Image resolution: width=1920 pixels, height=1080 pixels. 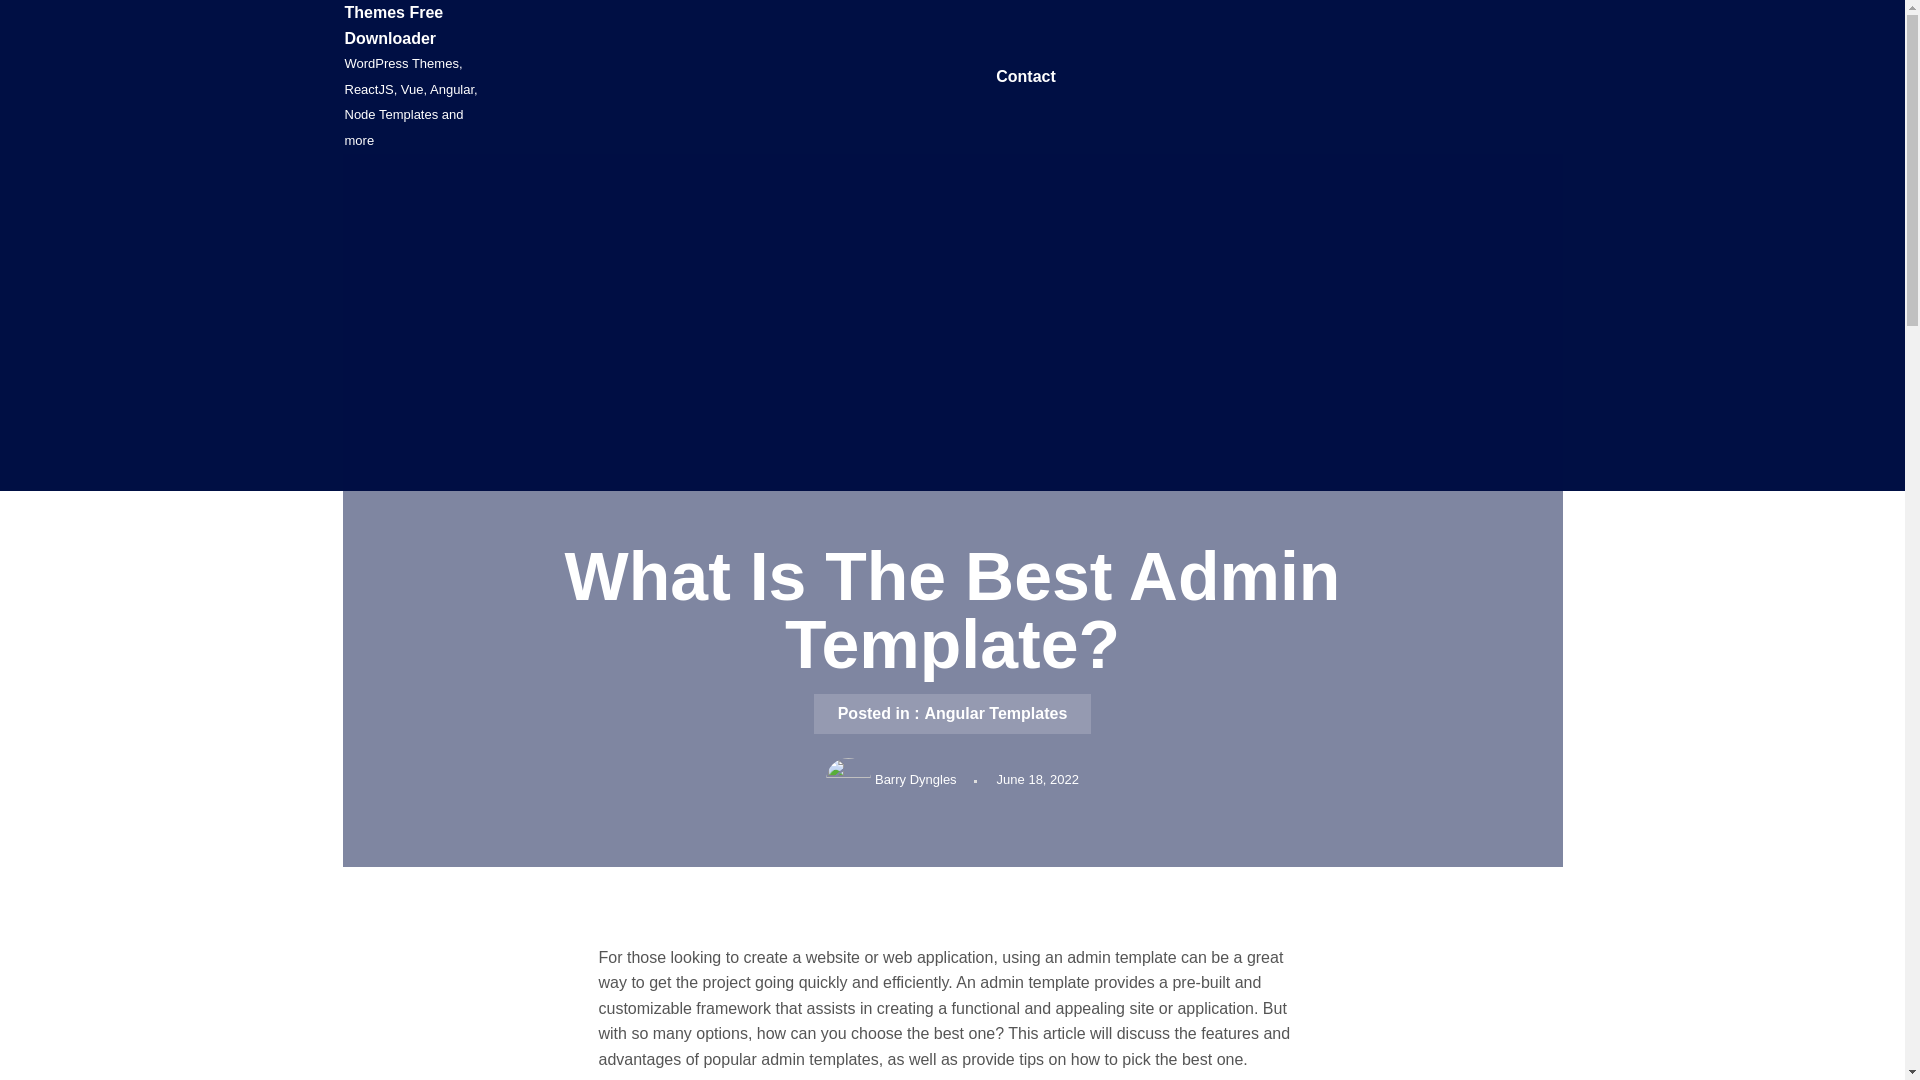 What do you see at coordinates (995, 714) in the screenshot?
I see `Angular Templates` at bounding box center [995, 714].